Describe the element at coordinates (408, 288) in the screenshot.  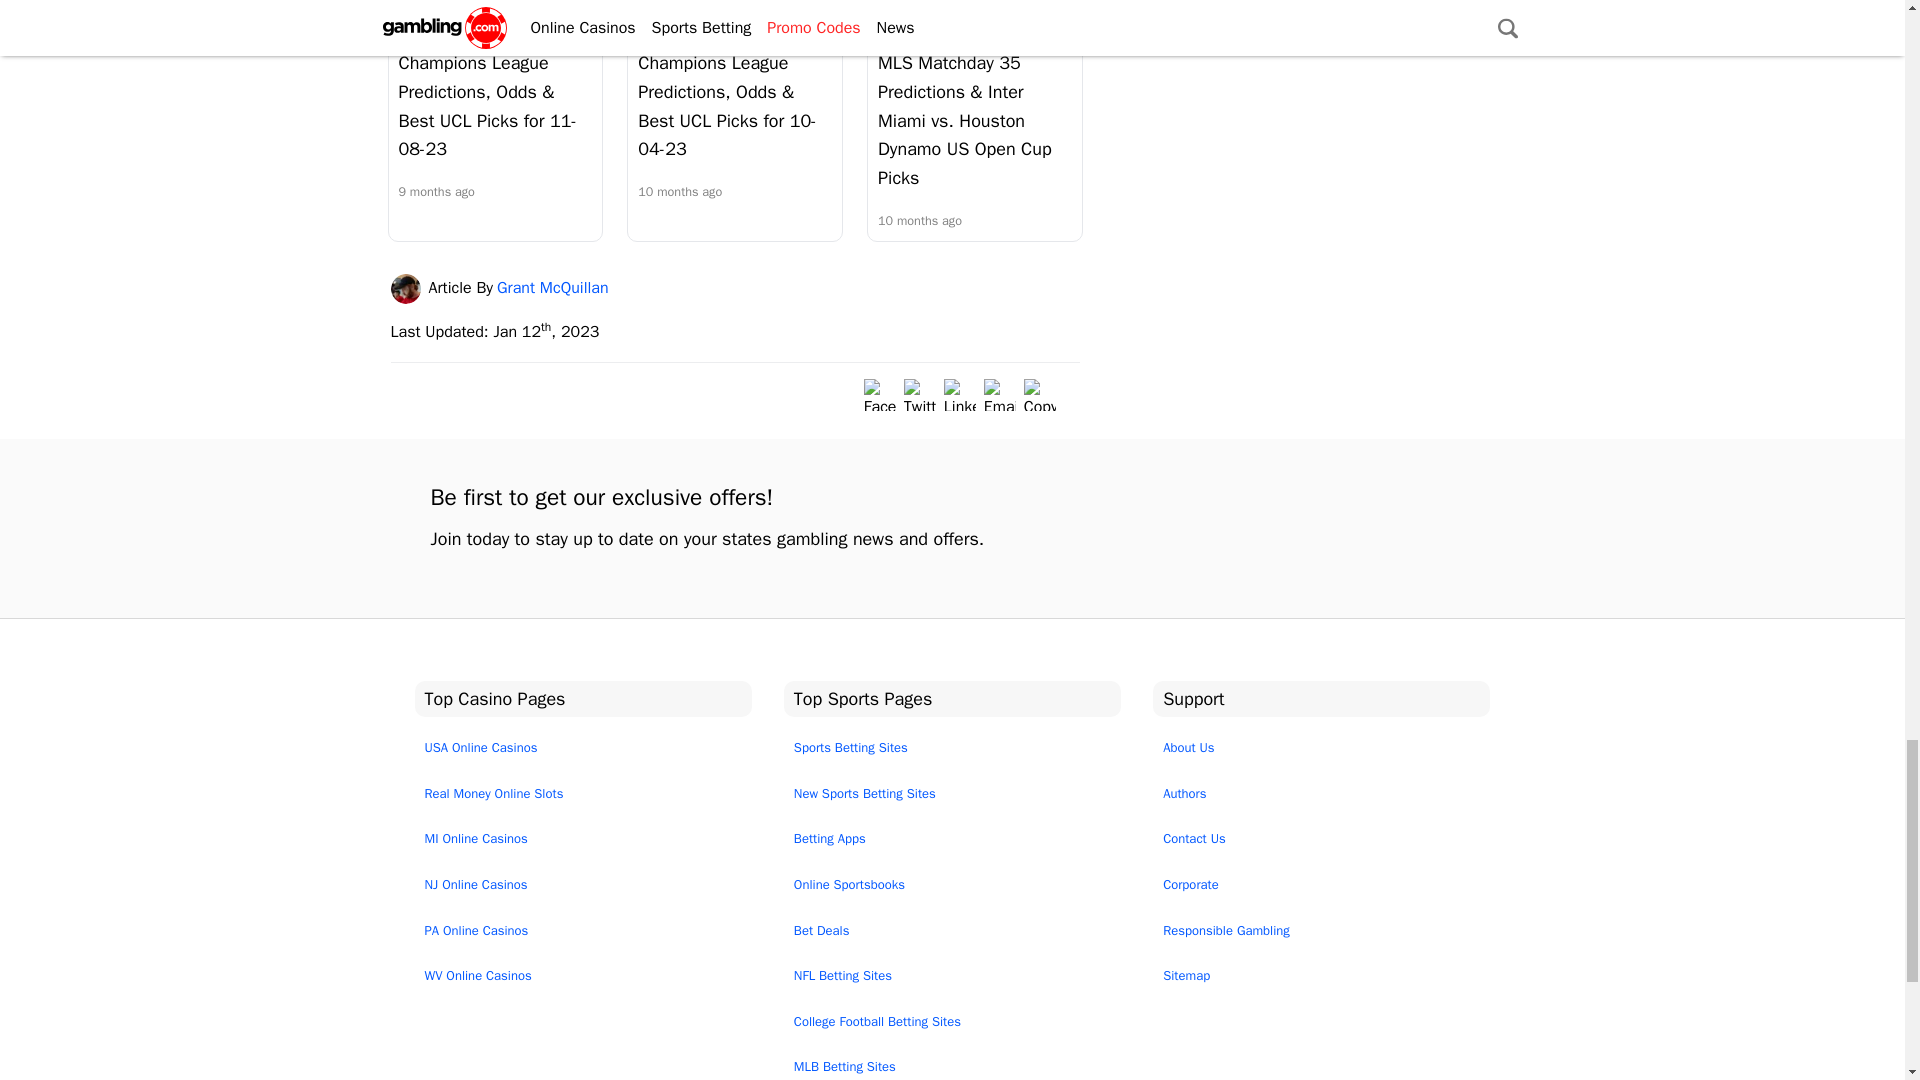
I see `Grant McQuillan` at that location.